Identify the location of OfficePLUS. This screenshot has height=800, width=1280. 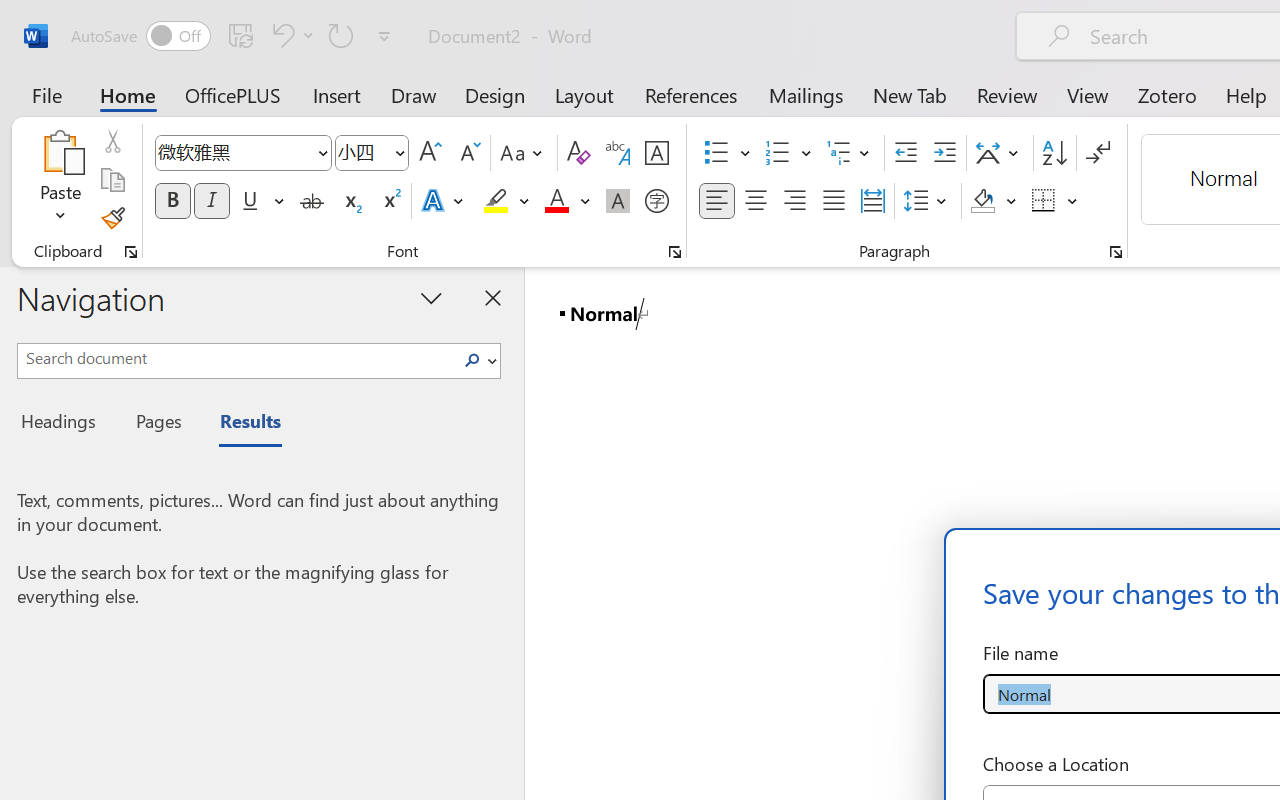
(233, 94).